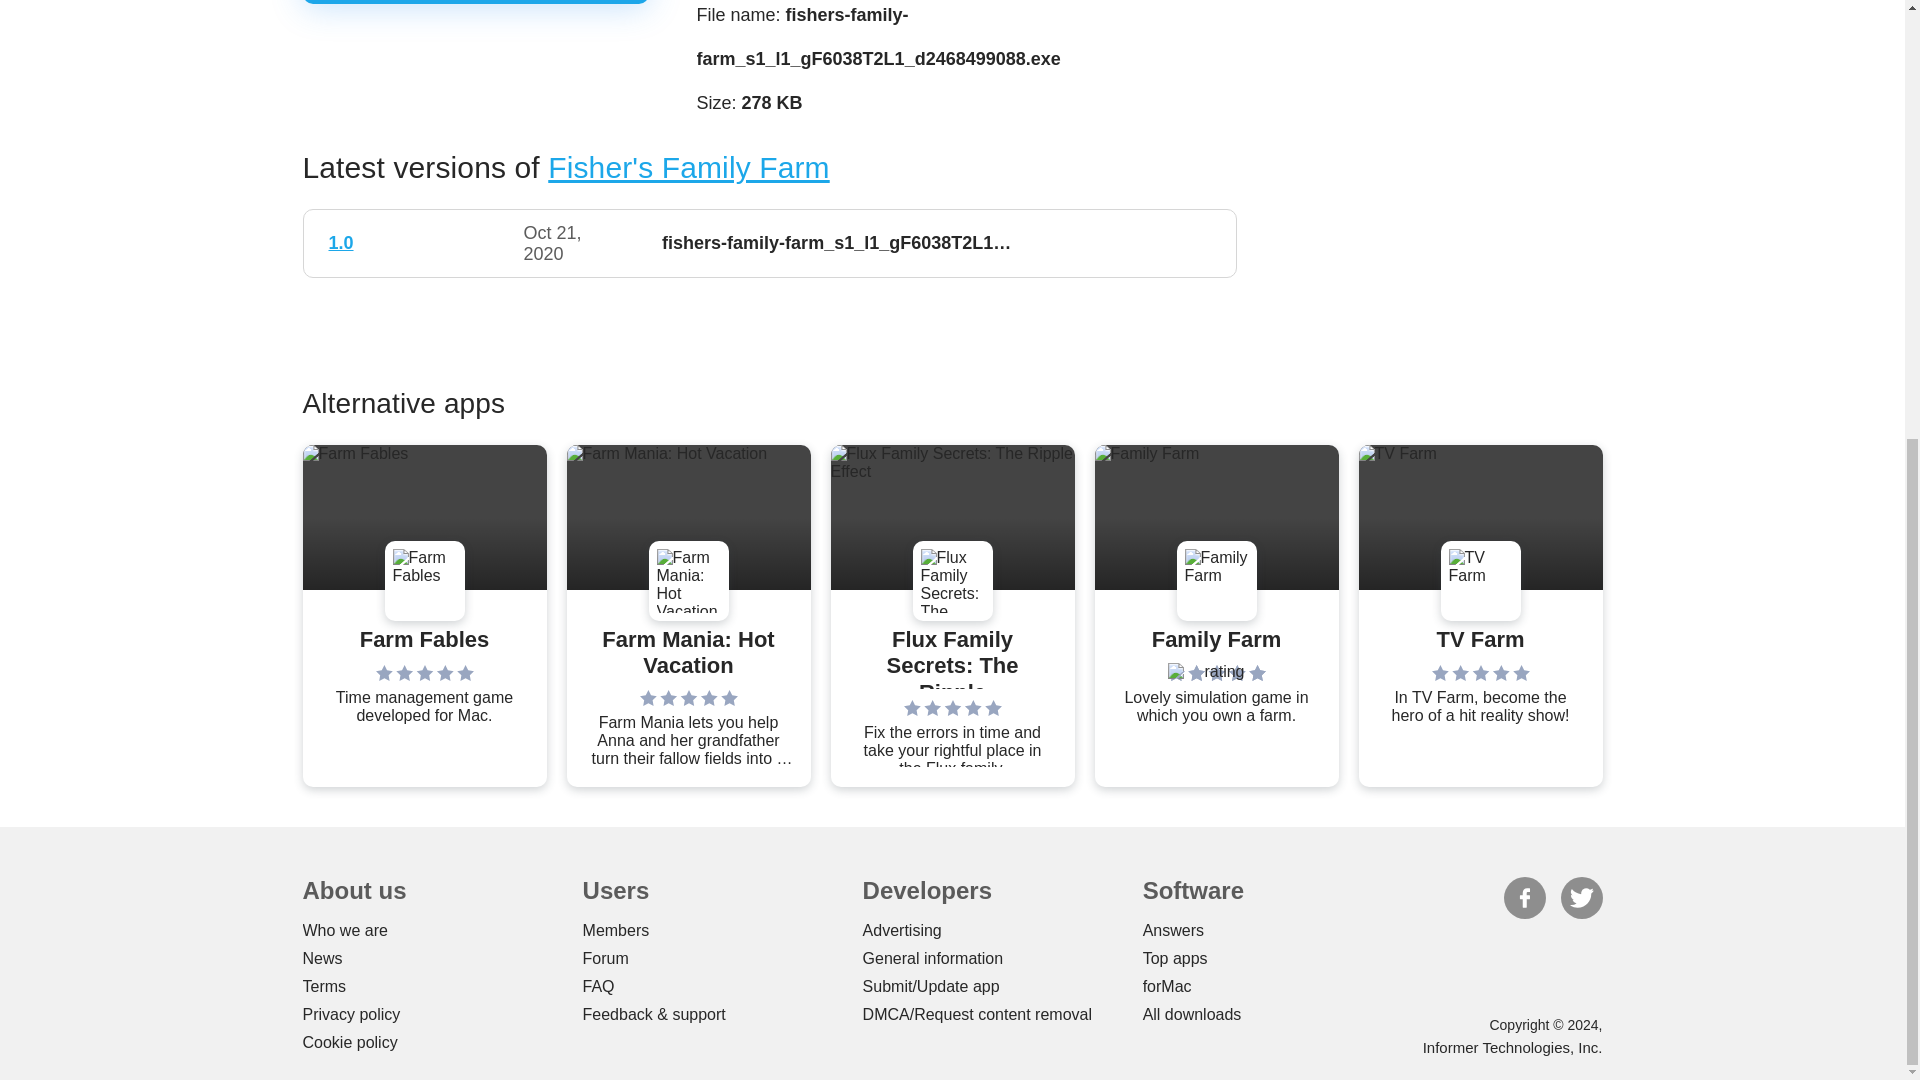 This screenshot has width=1920, height=1080. Describe the element at coordinates (474, 2) in the screenshot. I see `Download now` at that location.